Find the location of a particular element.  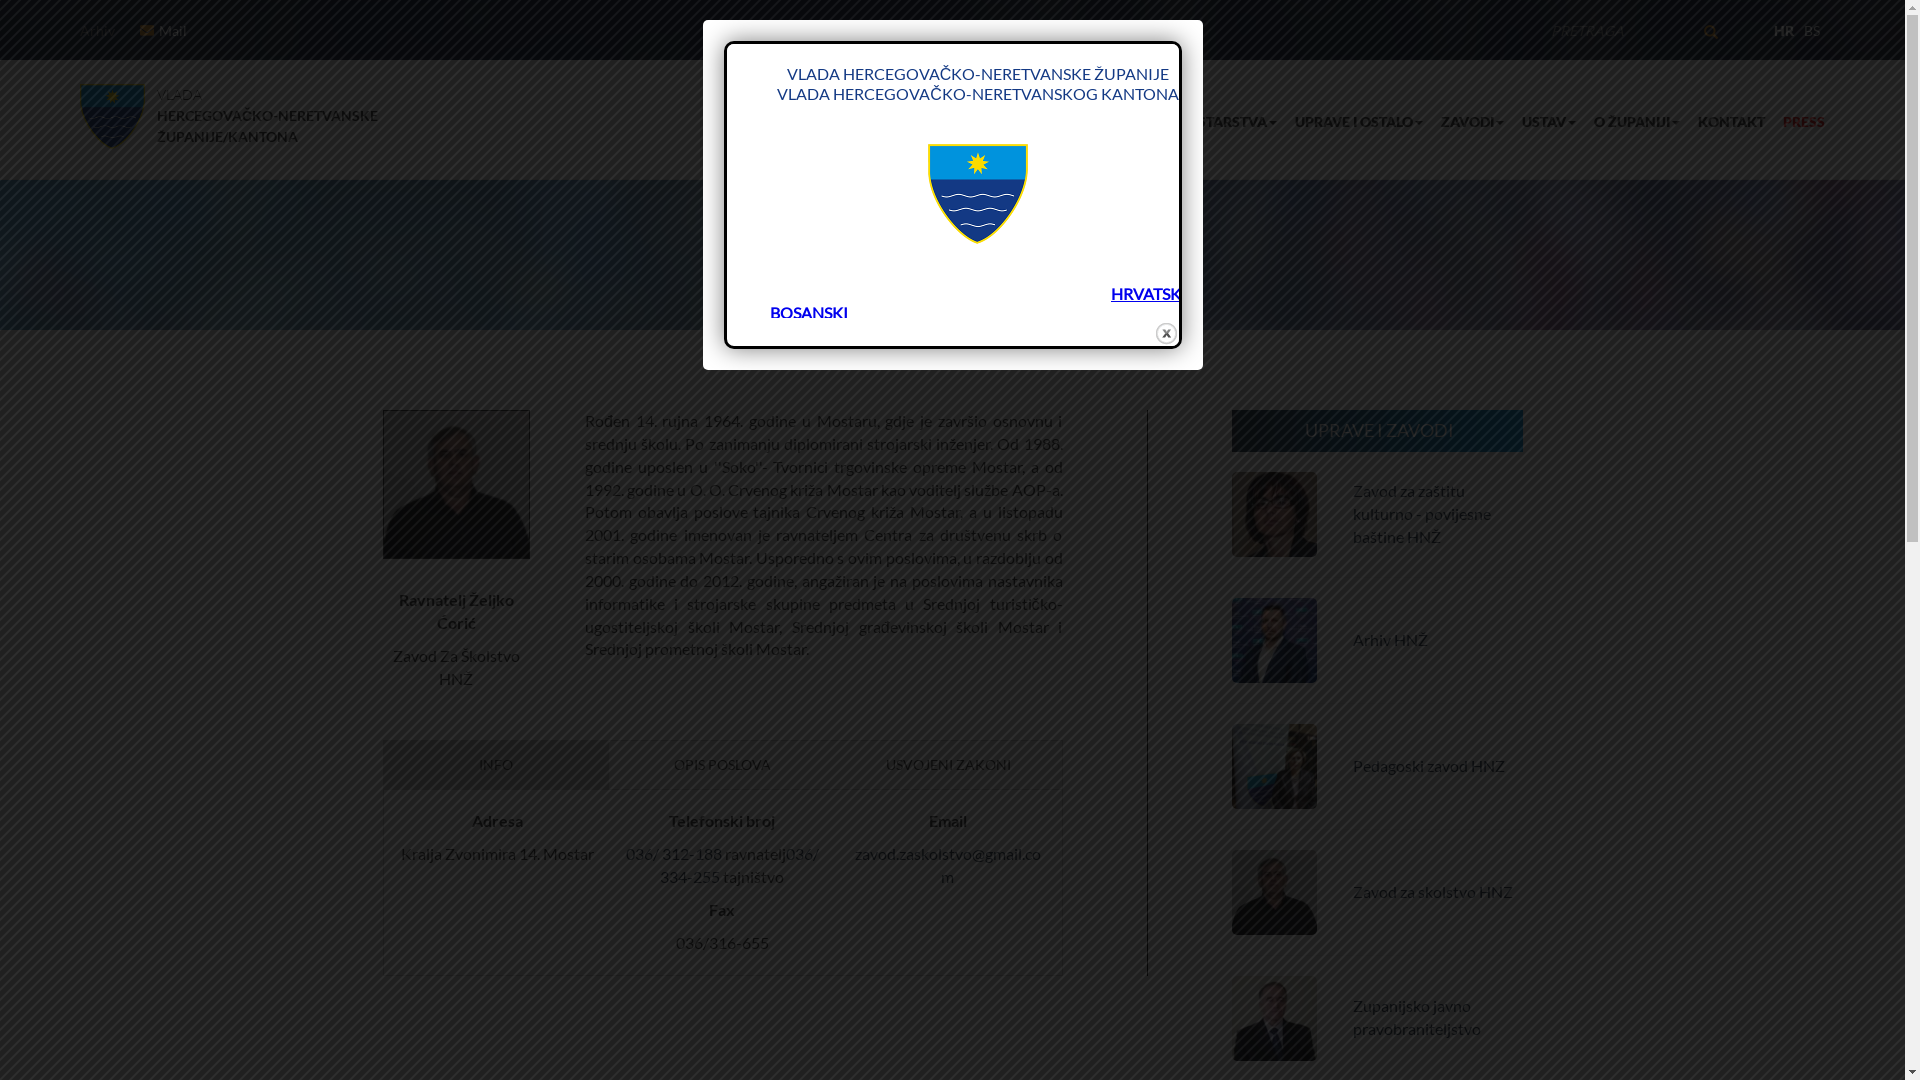

UPRAVE I OSTALO is located at coordinates (1350, 122).